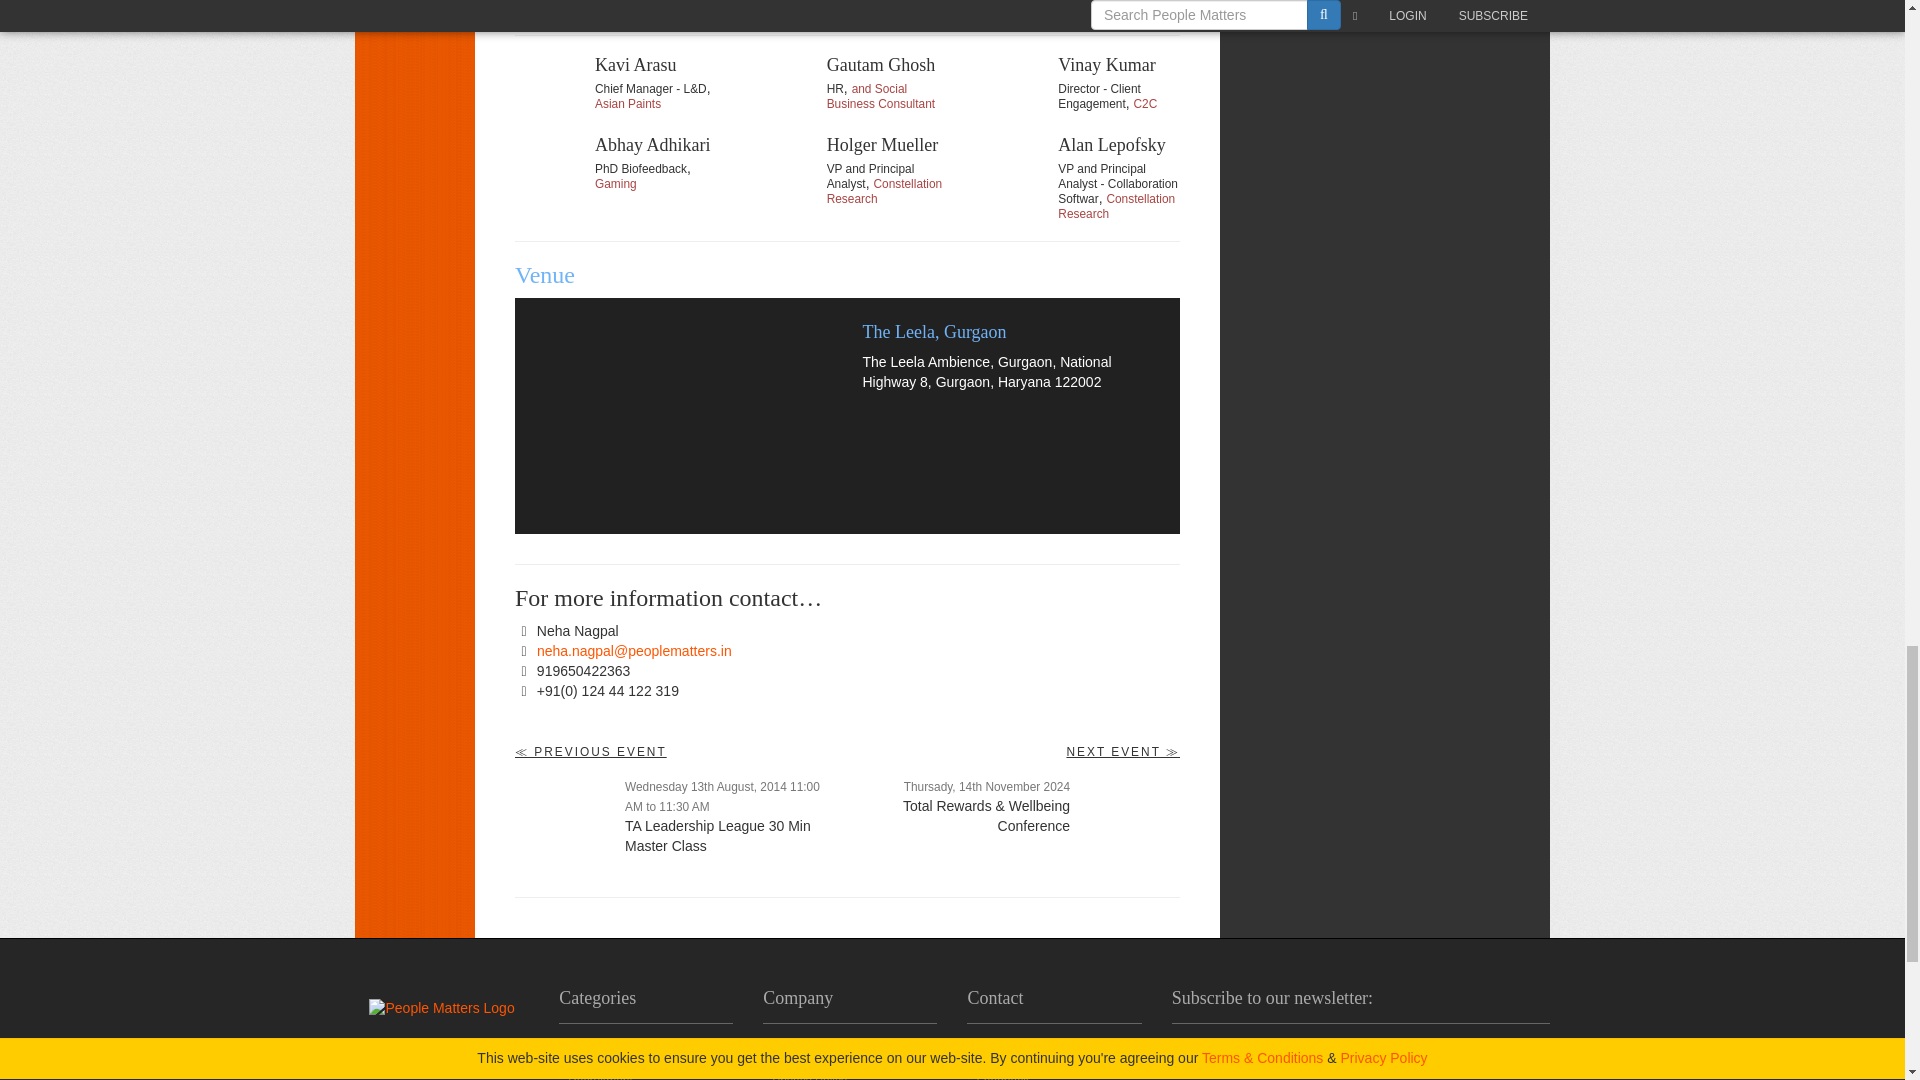 The image size is (1920, 1080). What do you see at coordinates (782, 171) in the screenshot?
I see `Holger Mueller` at bounding box center [782, 171].